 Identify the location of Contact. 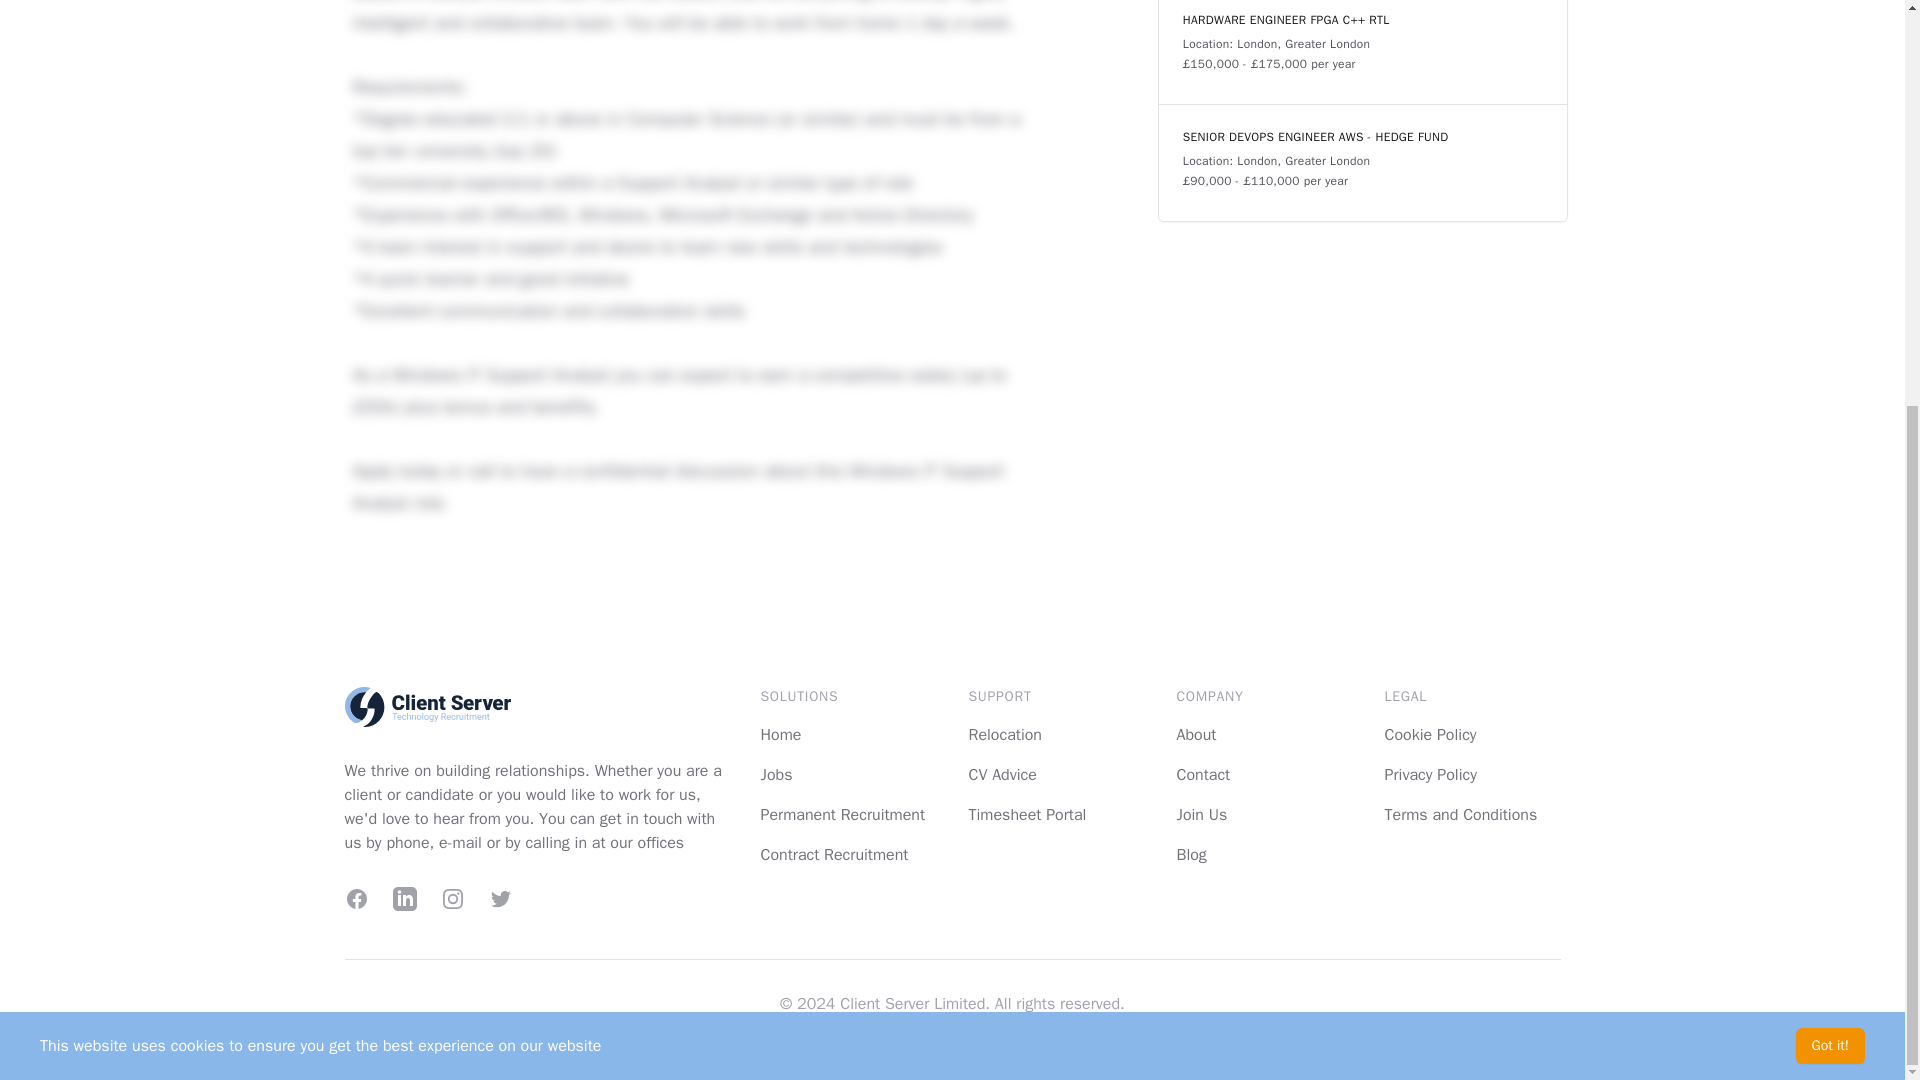
(1202, 774).